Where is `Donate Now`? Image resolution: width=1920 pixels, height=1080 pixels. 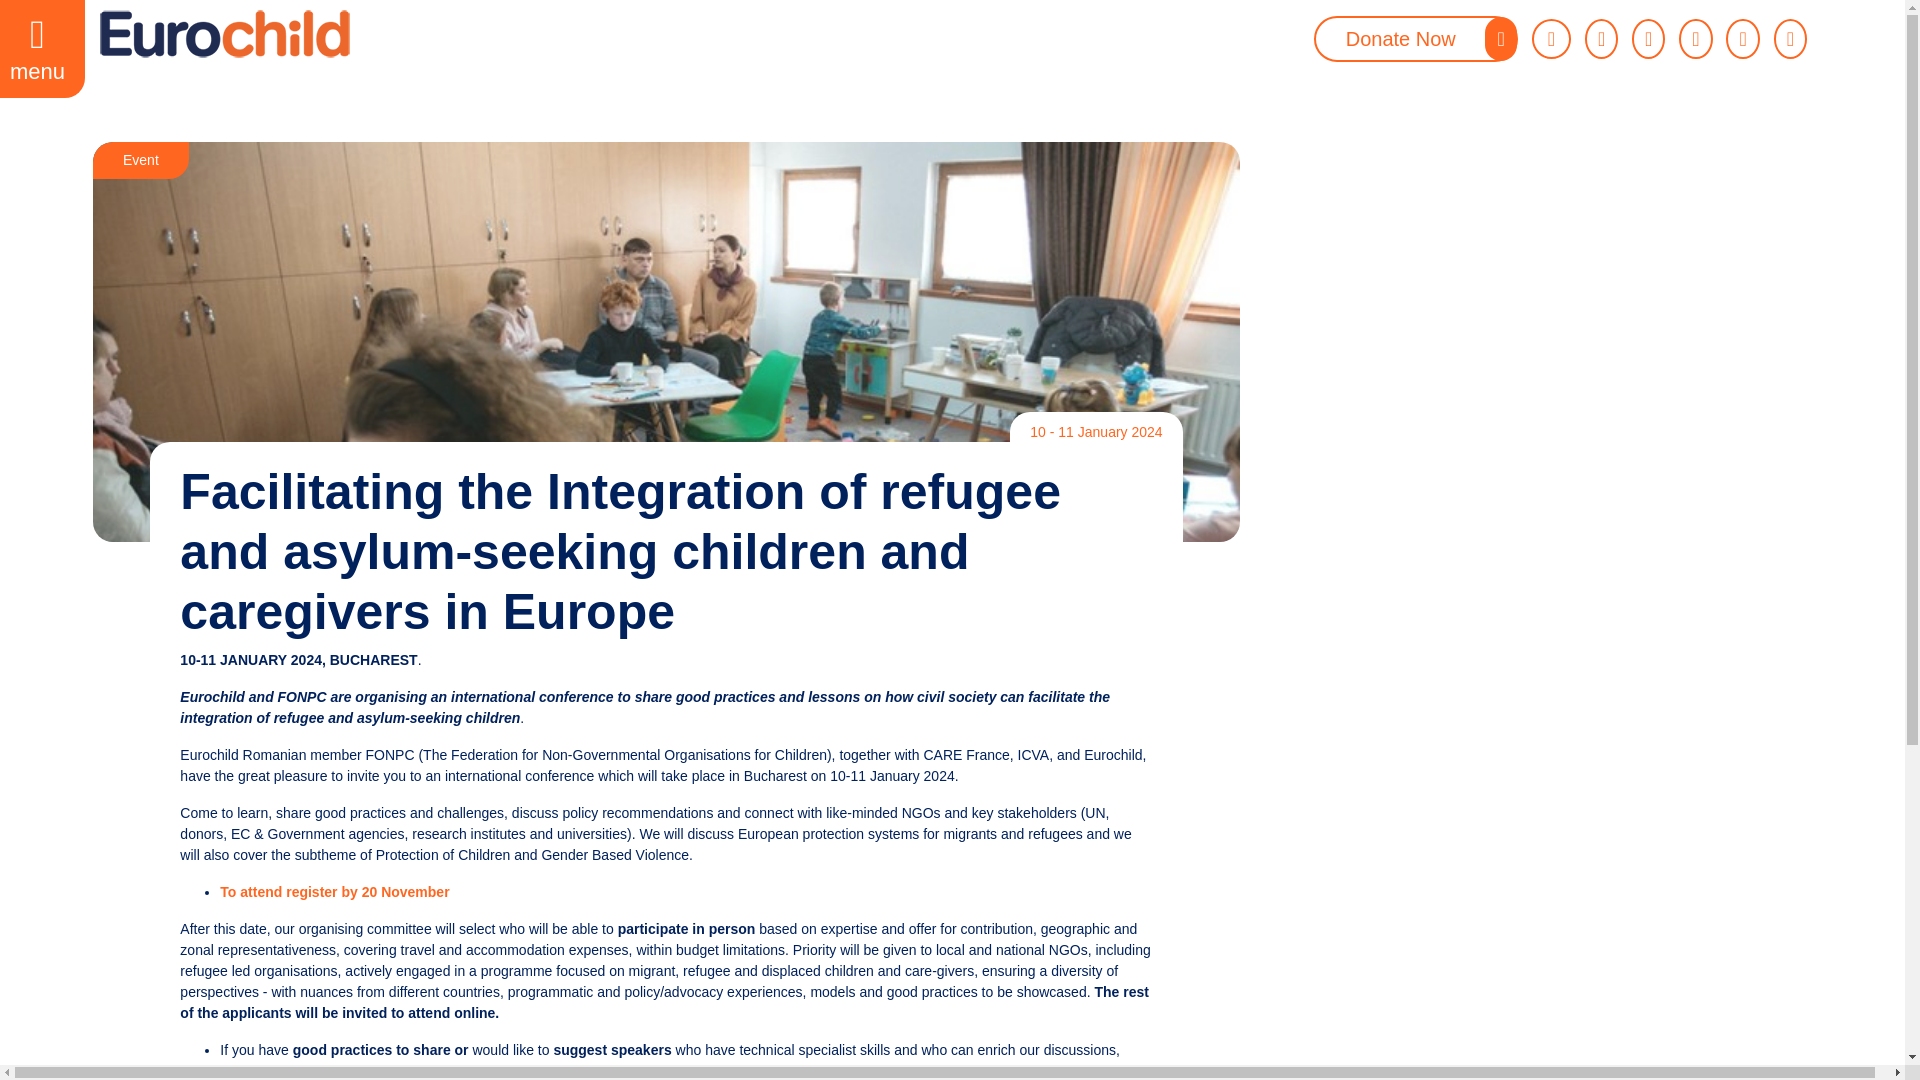 Donate Now is located at coordinates (1416, 38).